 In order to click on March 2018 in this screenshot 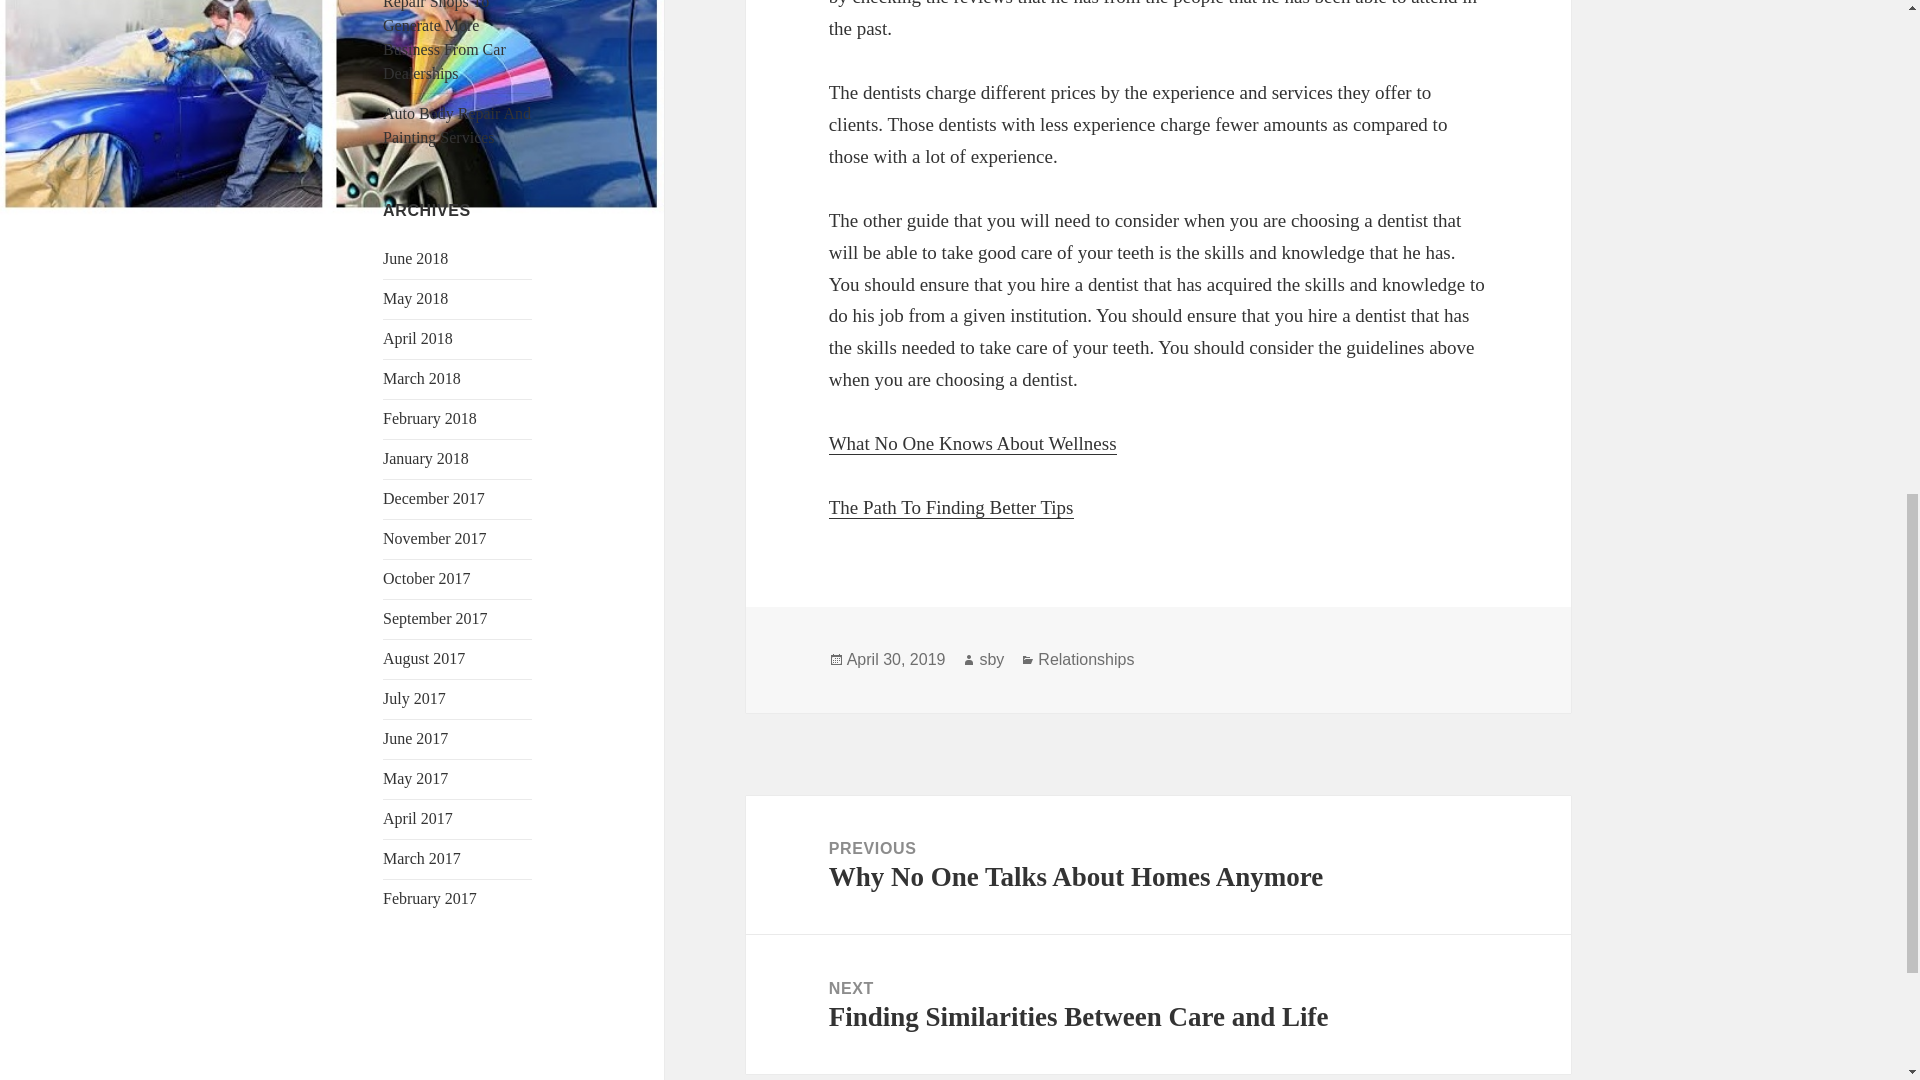, I will do `click(421, 378)`.